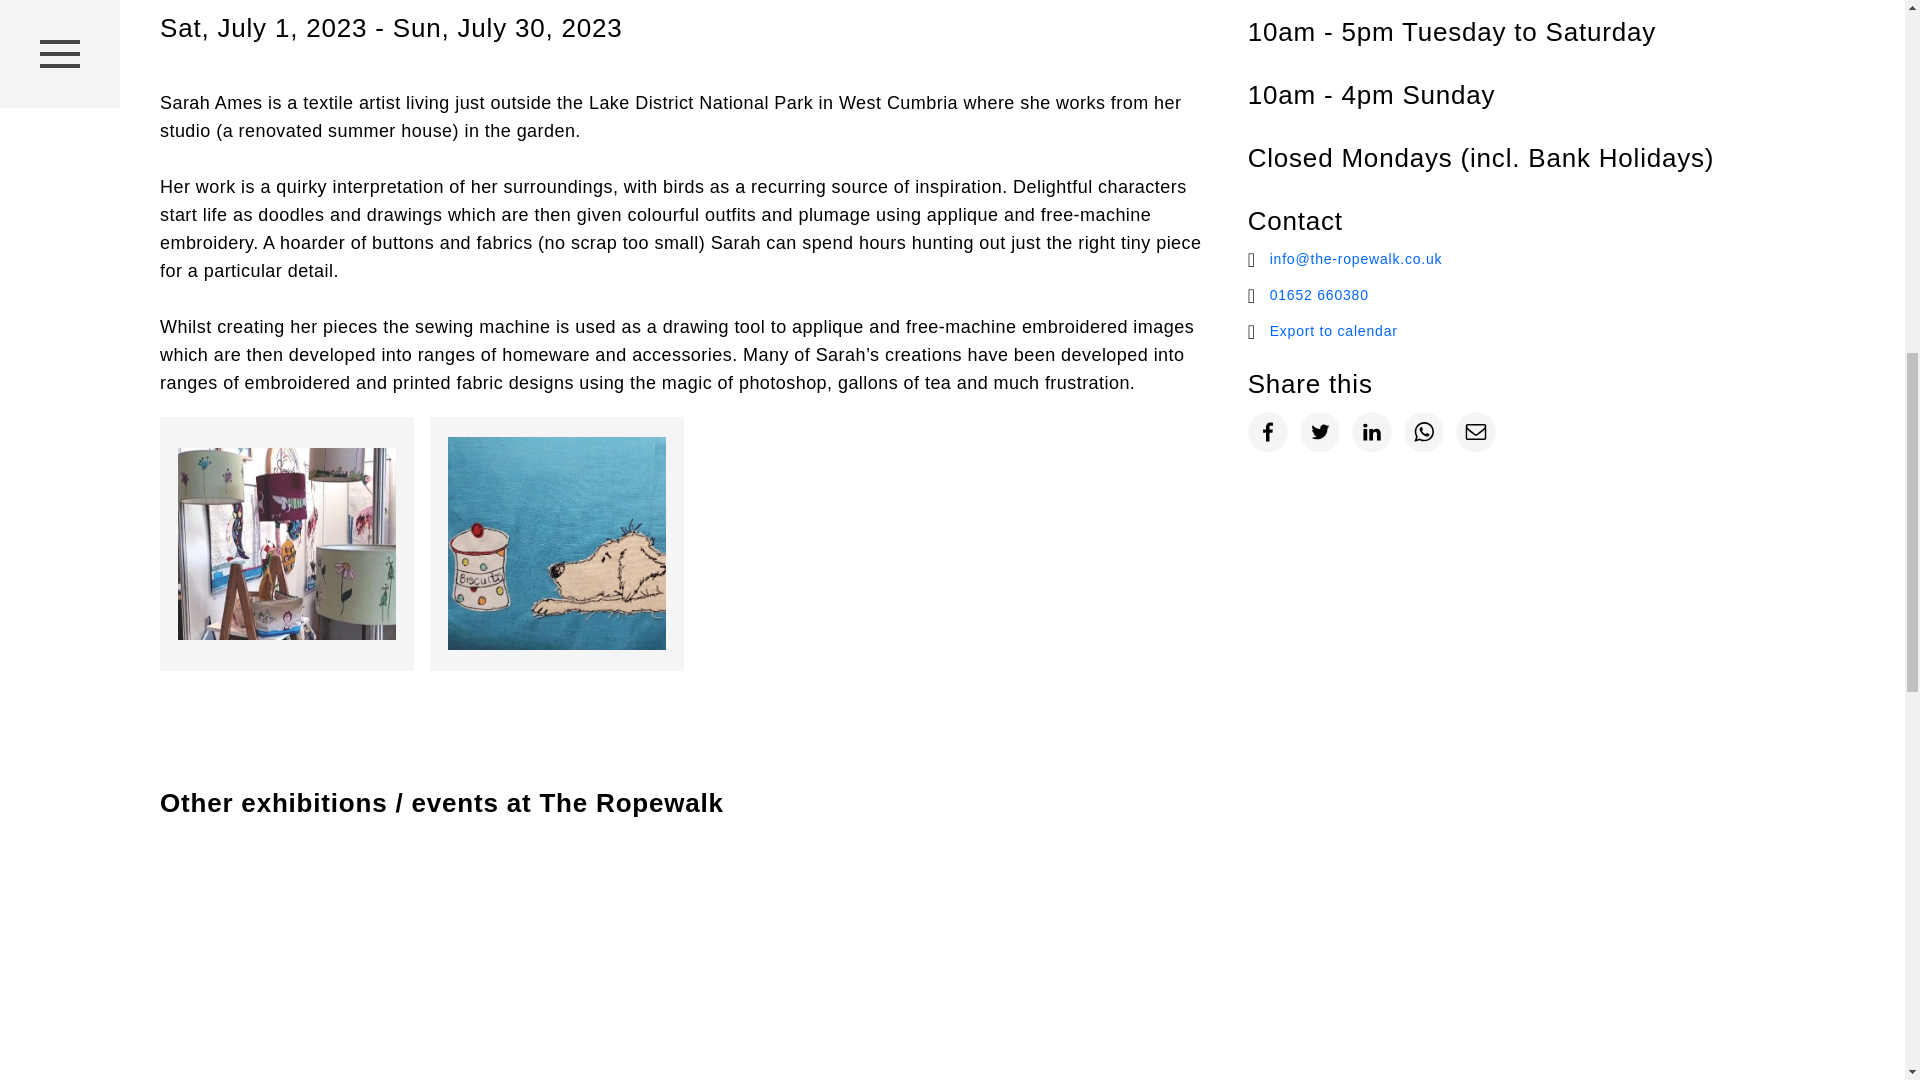 The image size is (1920, 1080). I want to click on Export to calendar, so click(1506, 330).